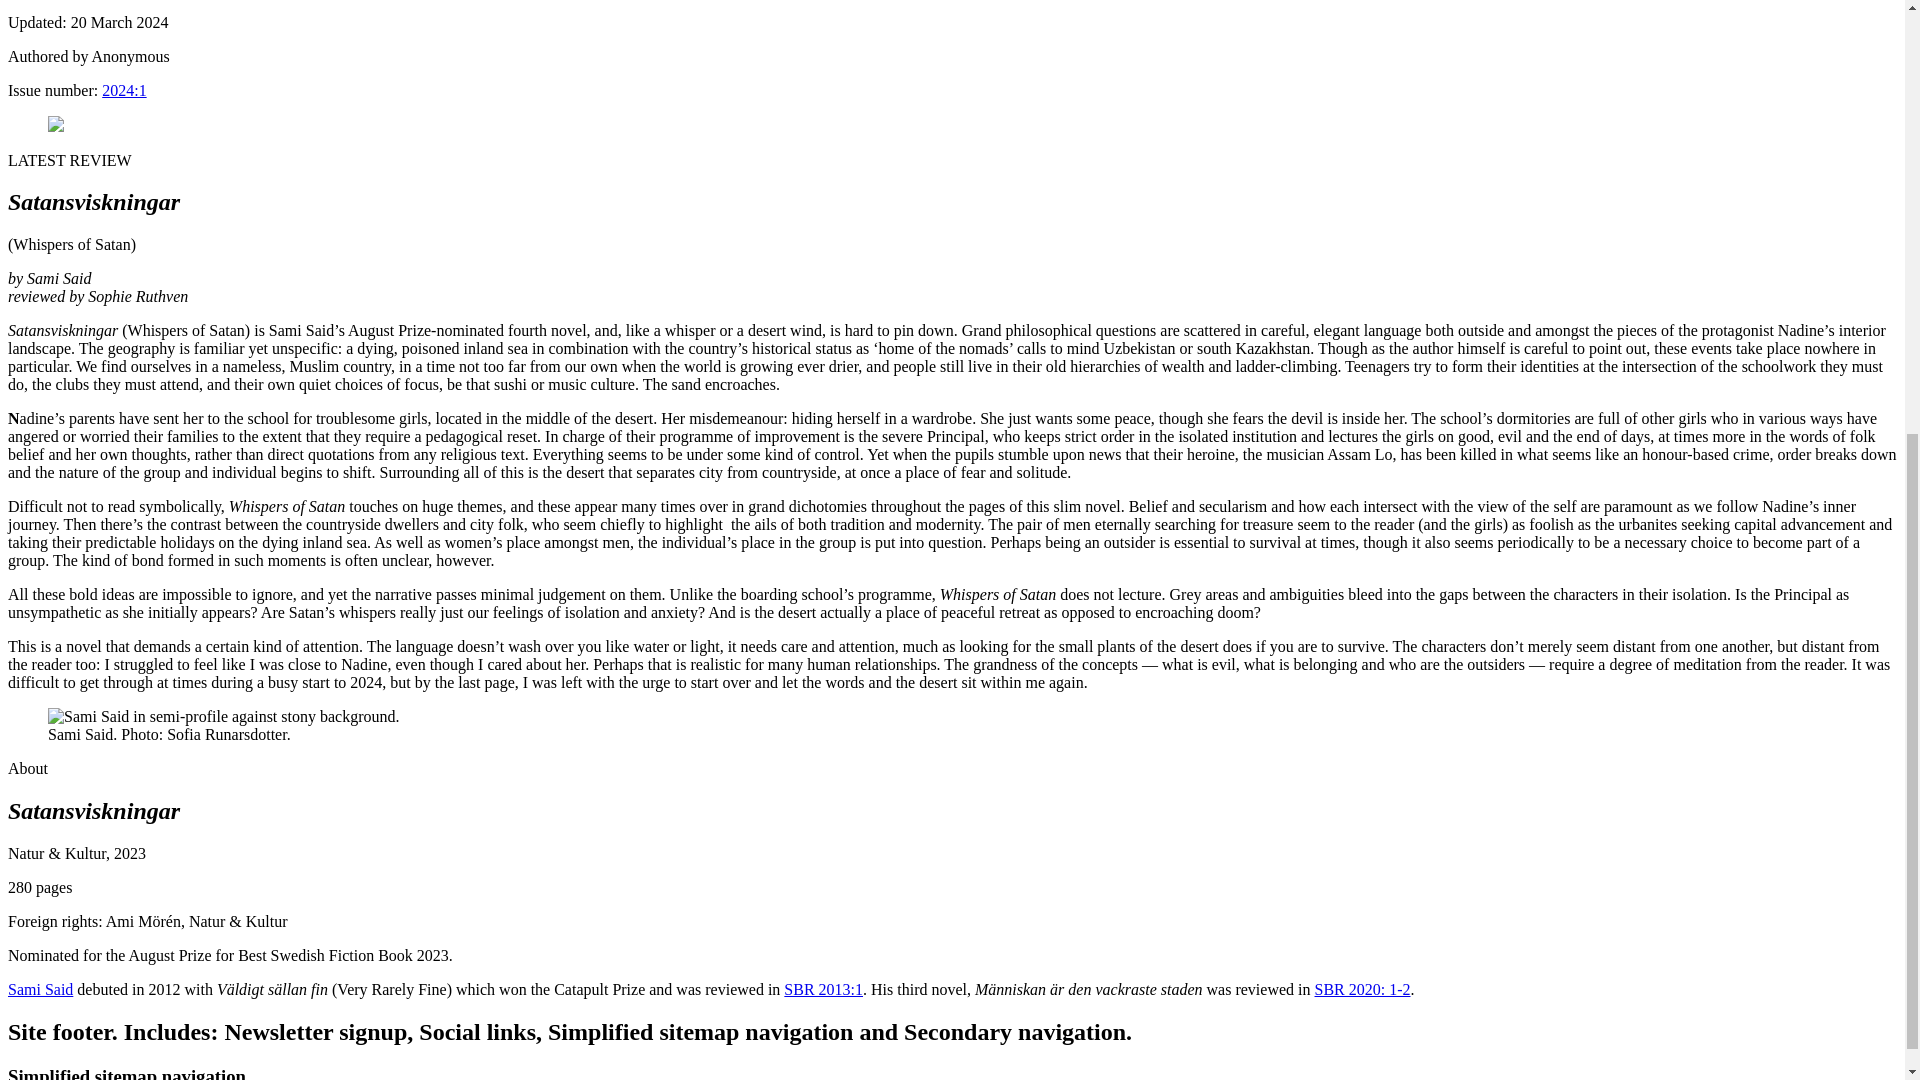 This screenshot has width=1920, height=1080. Describe the element at coordinates (822, 988) in the screenshot. I see `SBR 2013:1` at that location.